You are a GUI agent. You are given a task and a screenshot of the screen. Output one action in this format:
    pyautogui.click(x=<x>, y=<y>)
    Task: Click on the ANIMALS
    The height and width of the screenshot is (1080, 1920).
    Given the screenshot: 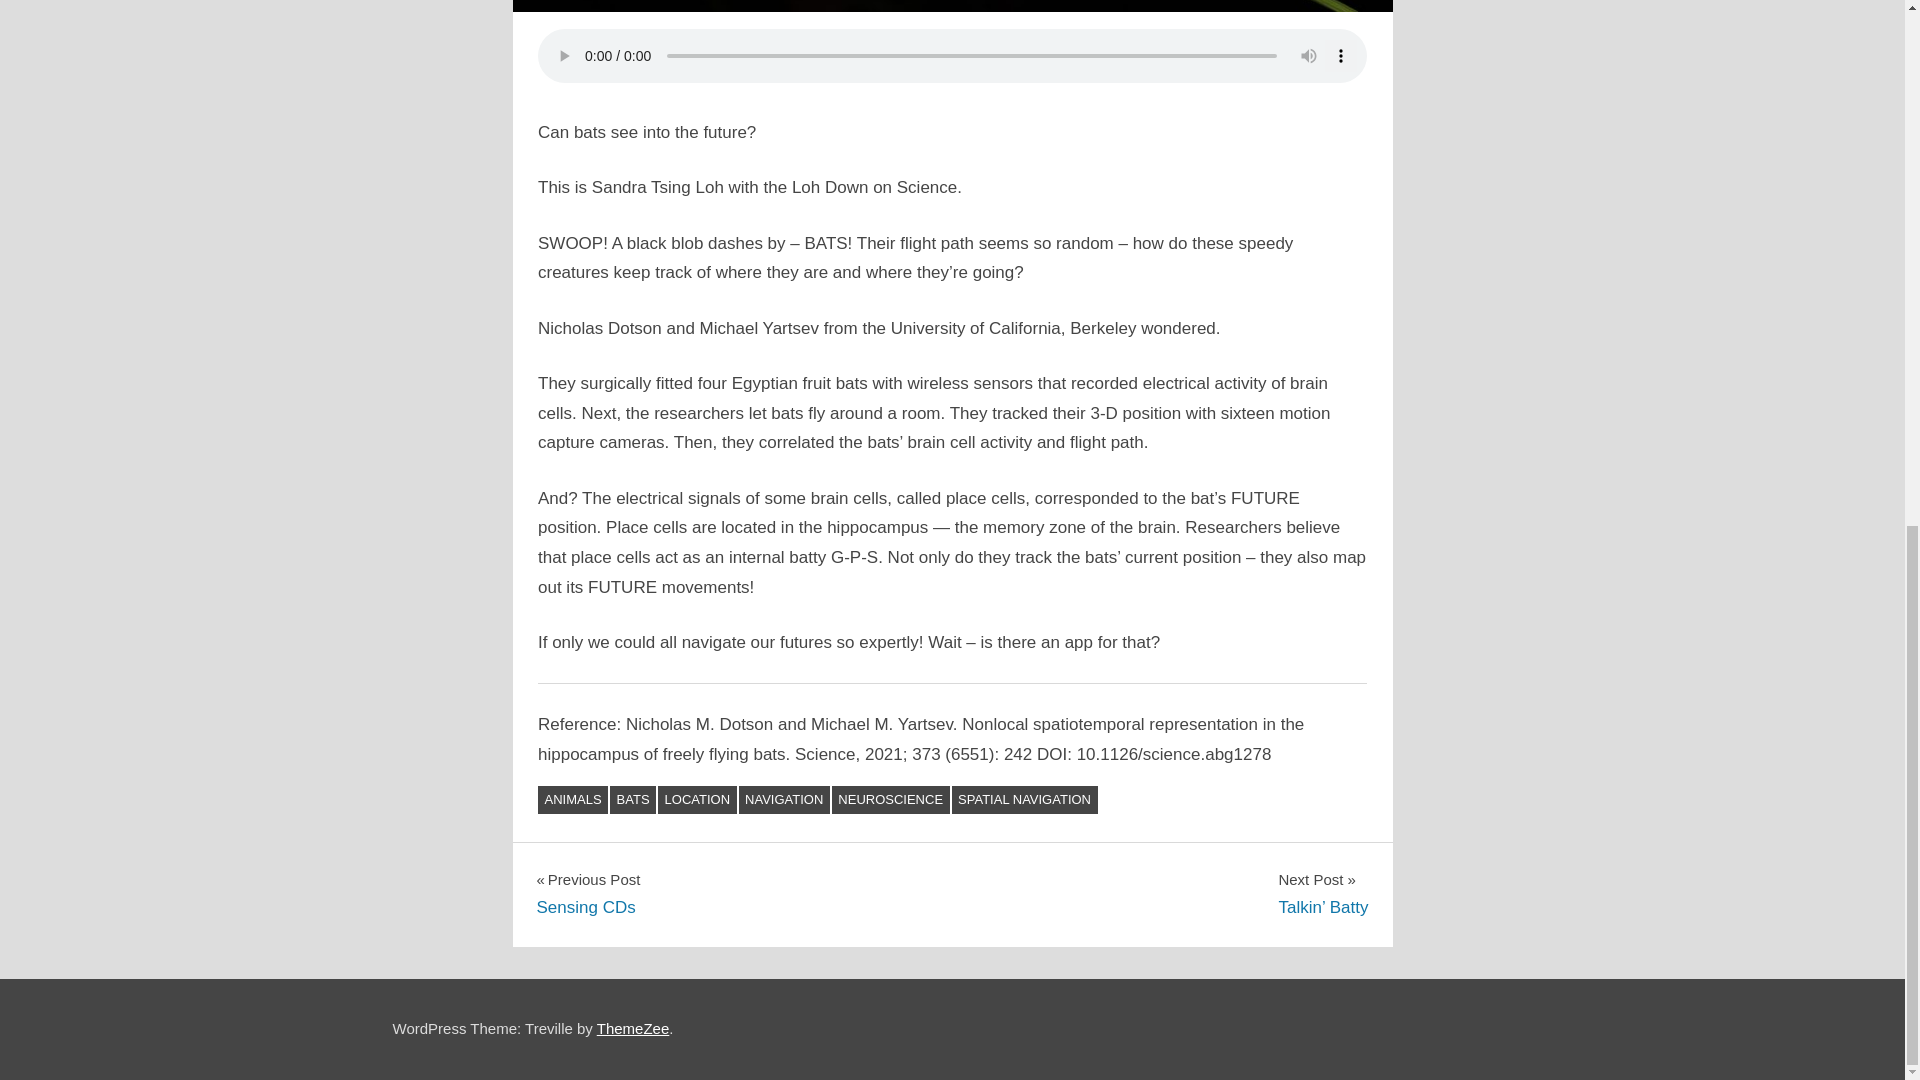 What is the action you would take?
    pyautogui.click(x=572, y=800)
    